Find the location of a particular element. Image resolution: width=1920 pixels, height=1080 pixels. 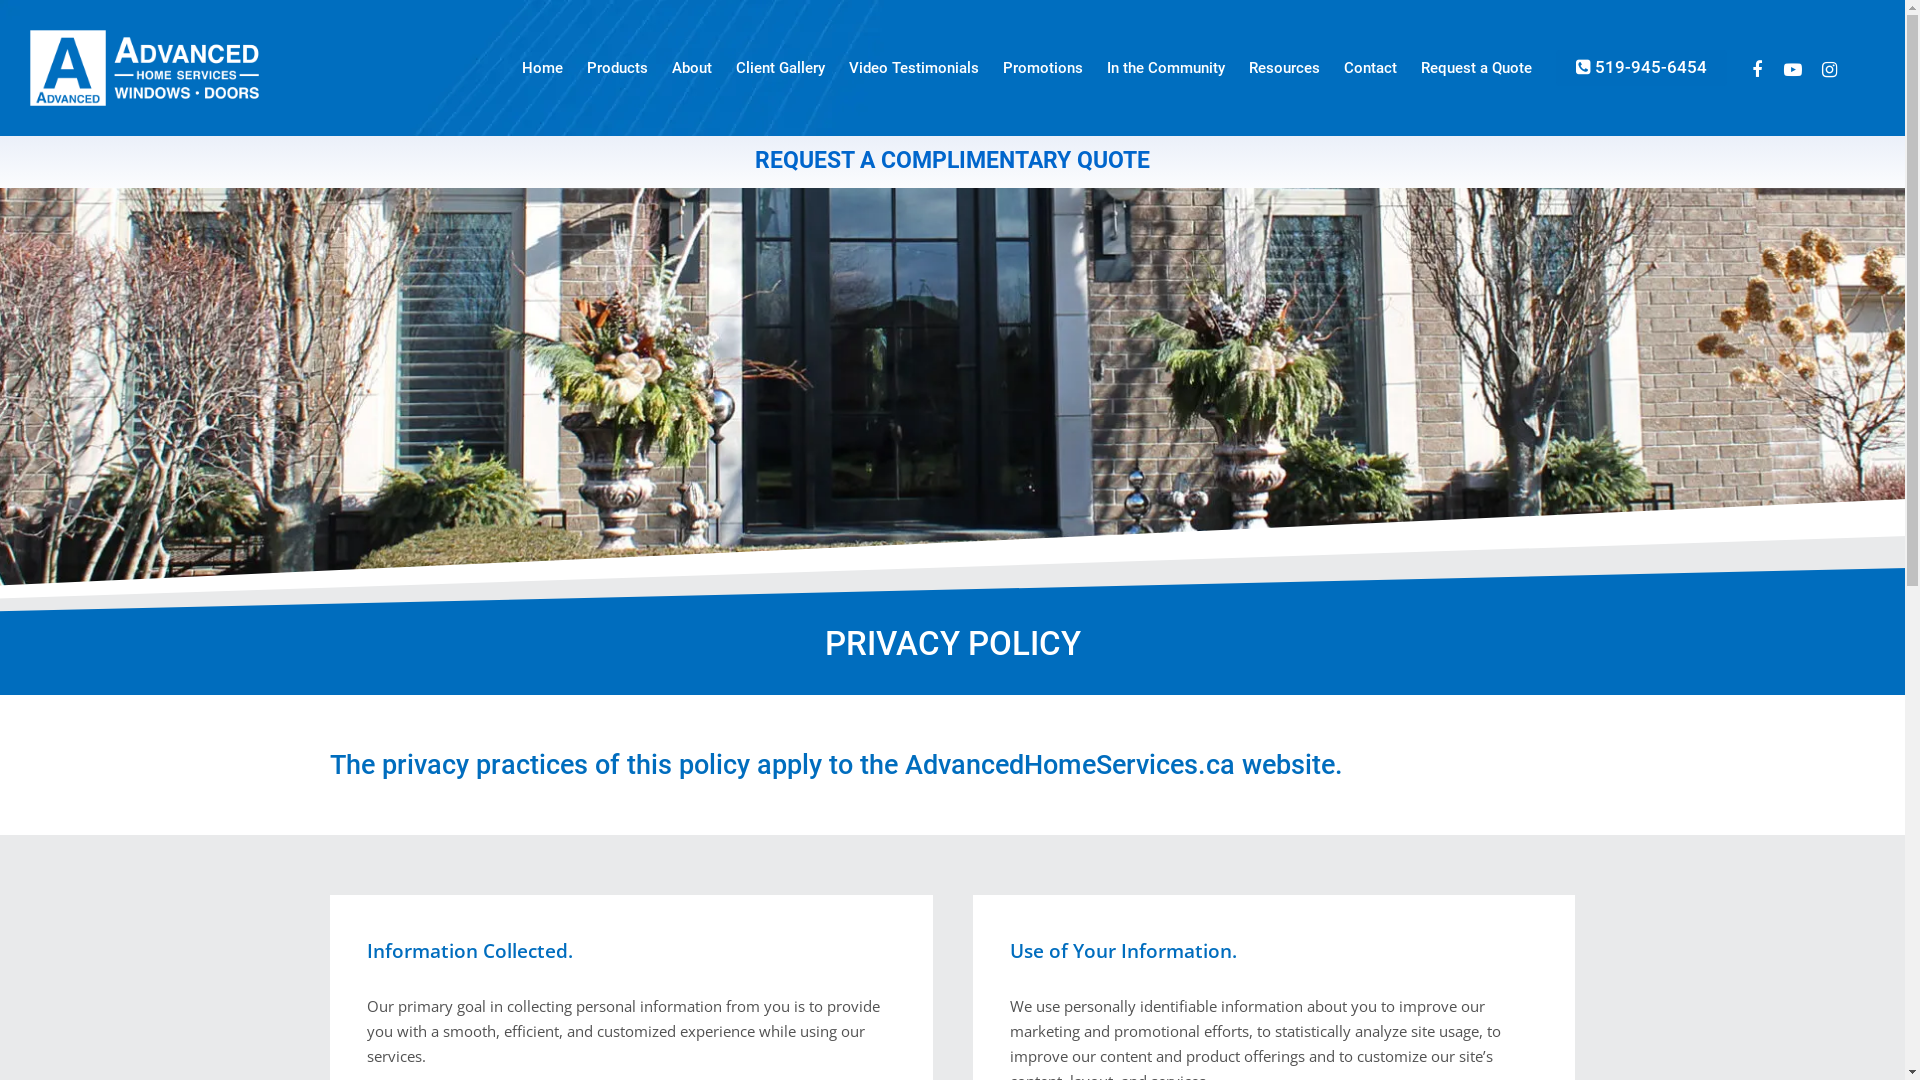

Promotions is located at coordinates (1042, 68).